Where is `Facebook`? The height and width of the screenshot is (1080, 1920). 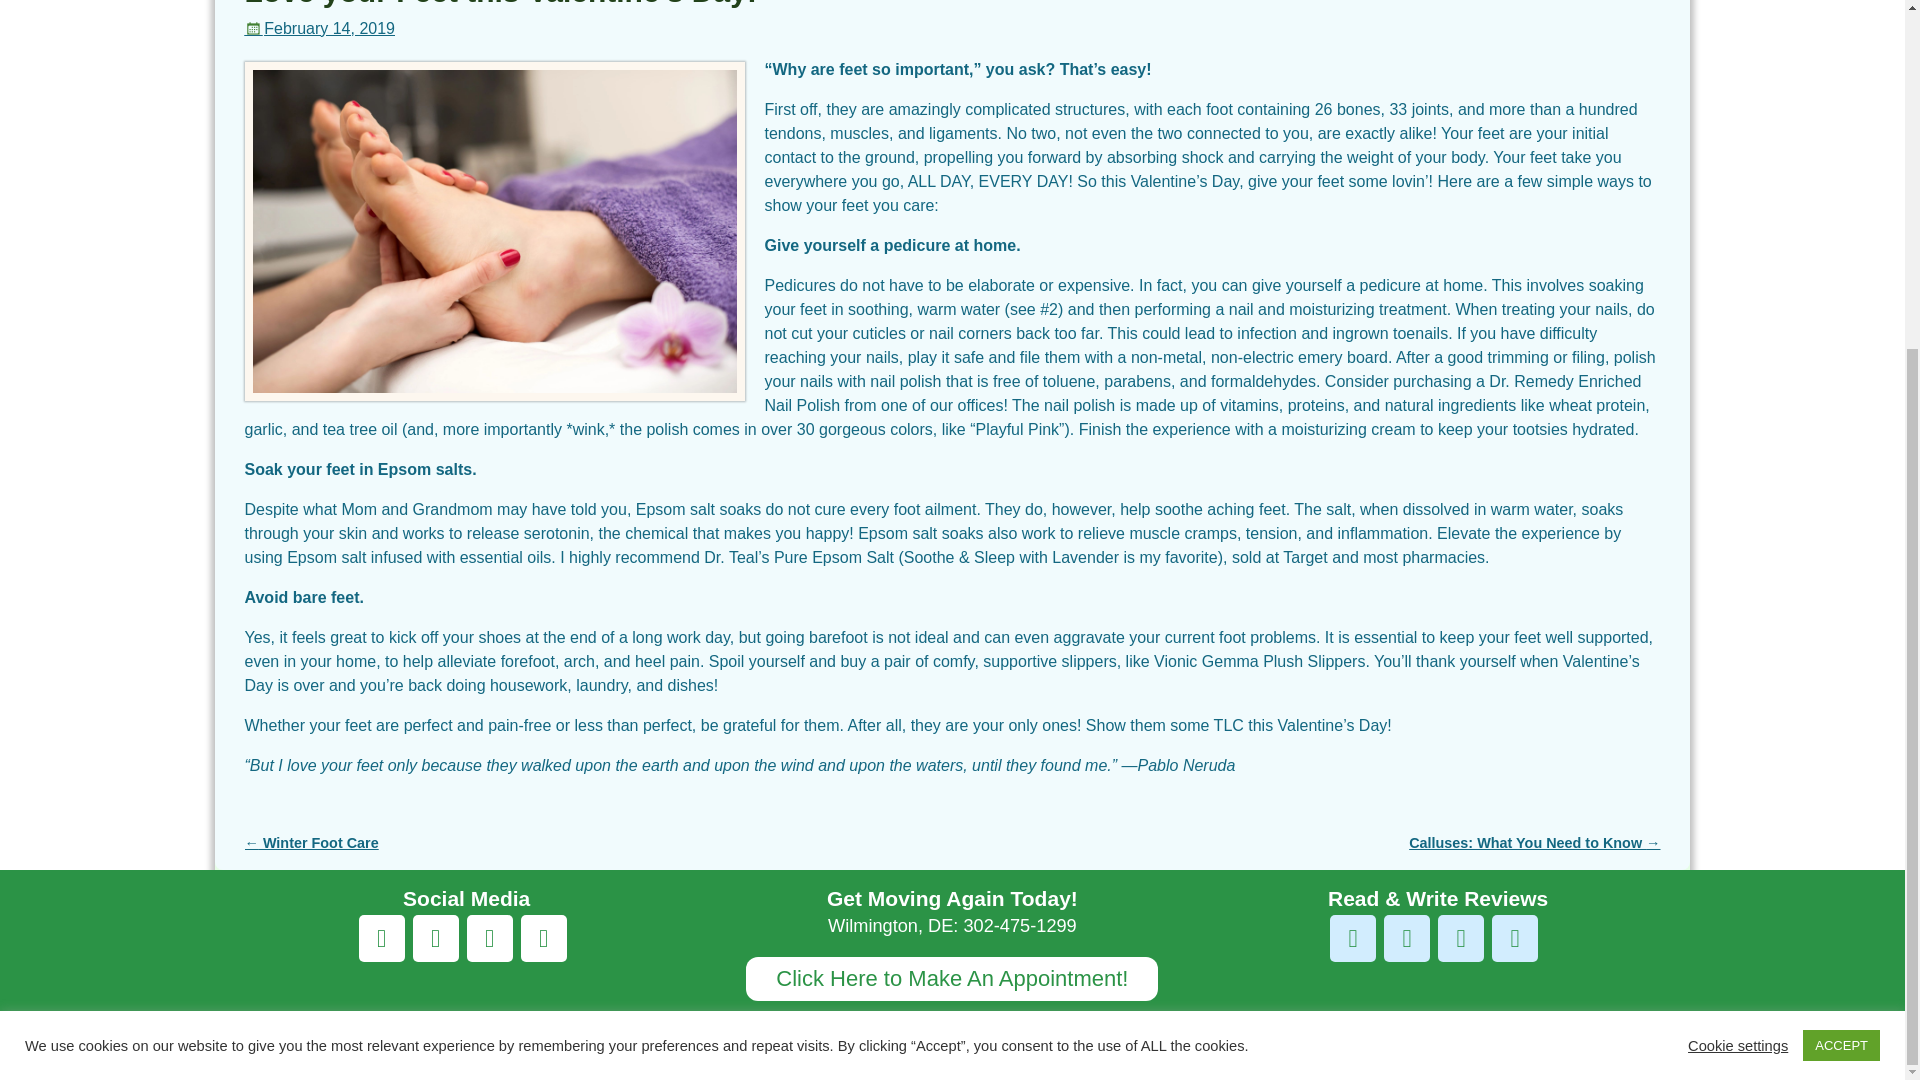 Facebook is located at coordinates (382, 938).